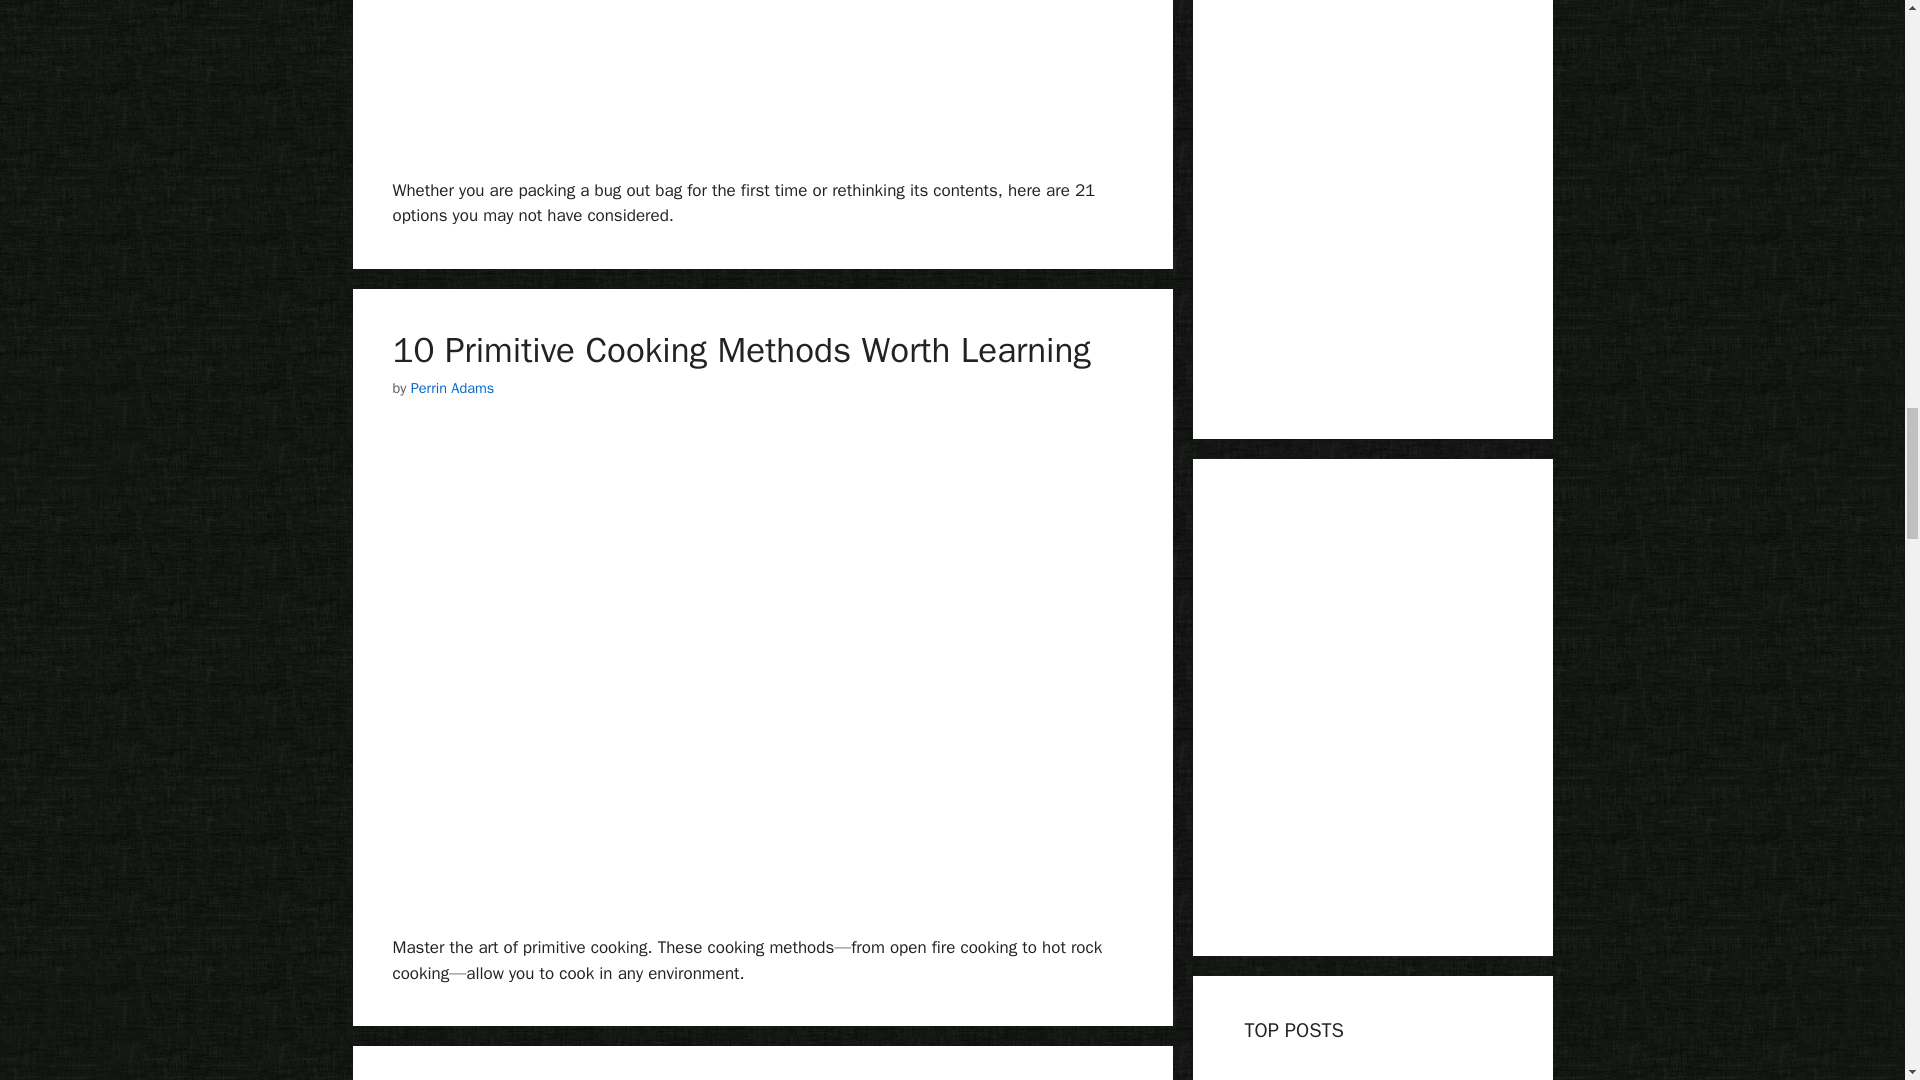  What do you see at coordinates (452, 388) in the screenshot?
I see `View all posts by Perrin Adams` at bounding box center [452, 388].